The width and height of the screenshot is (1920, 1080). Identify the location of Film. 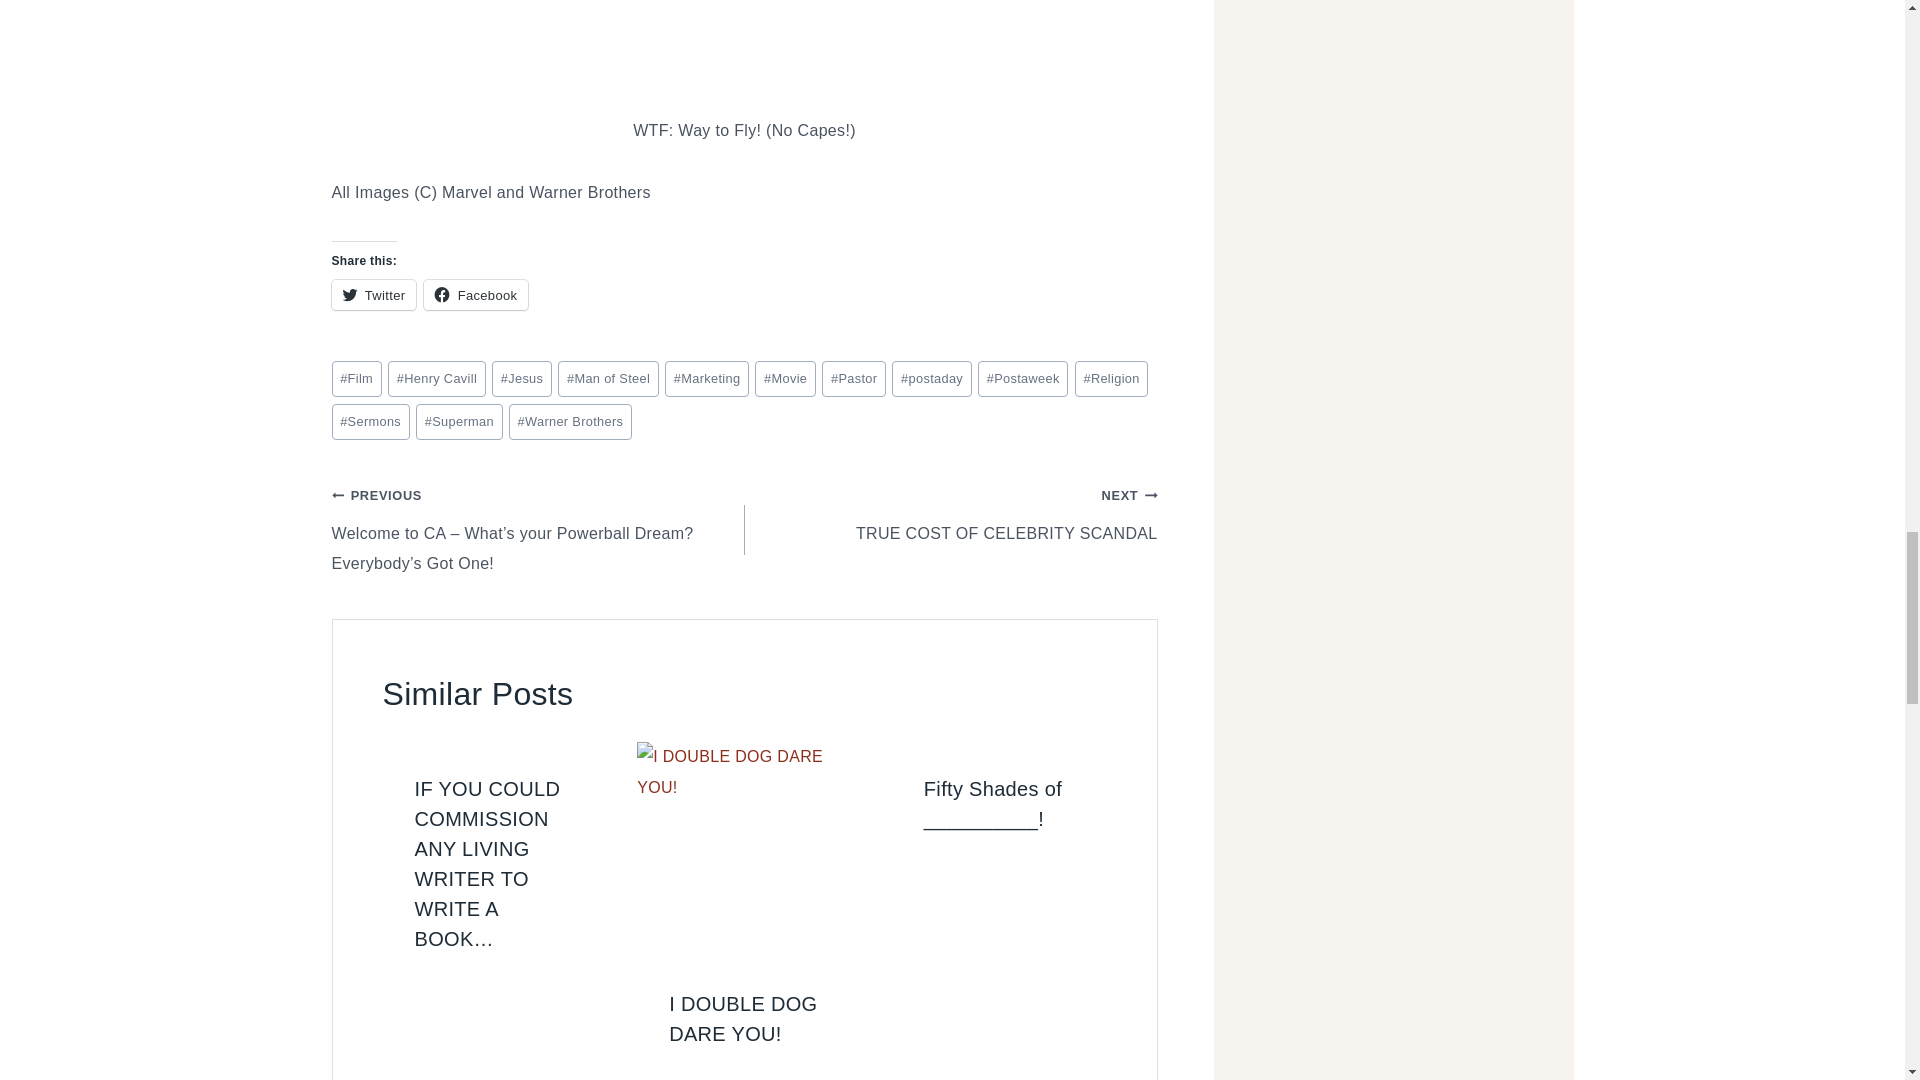
(357, 379).